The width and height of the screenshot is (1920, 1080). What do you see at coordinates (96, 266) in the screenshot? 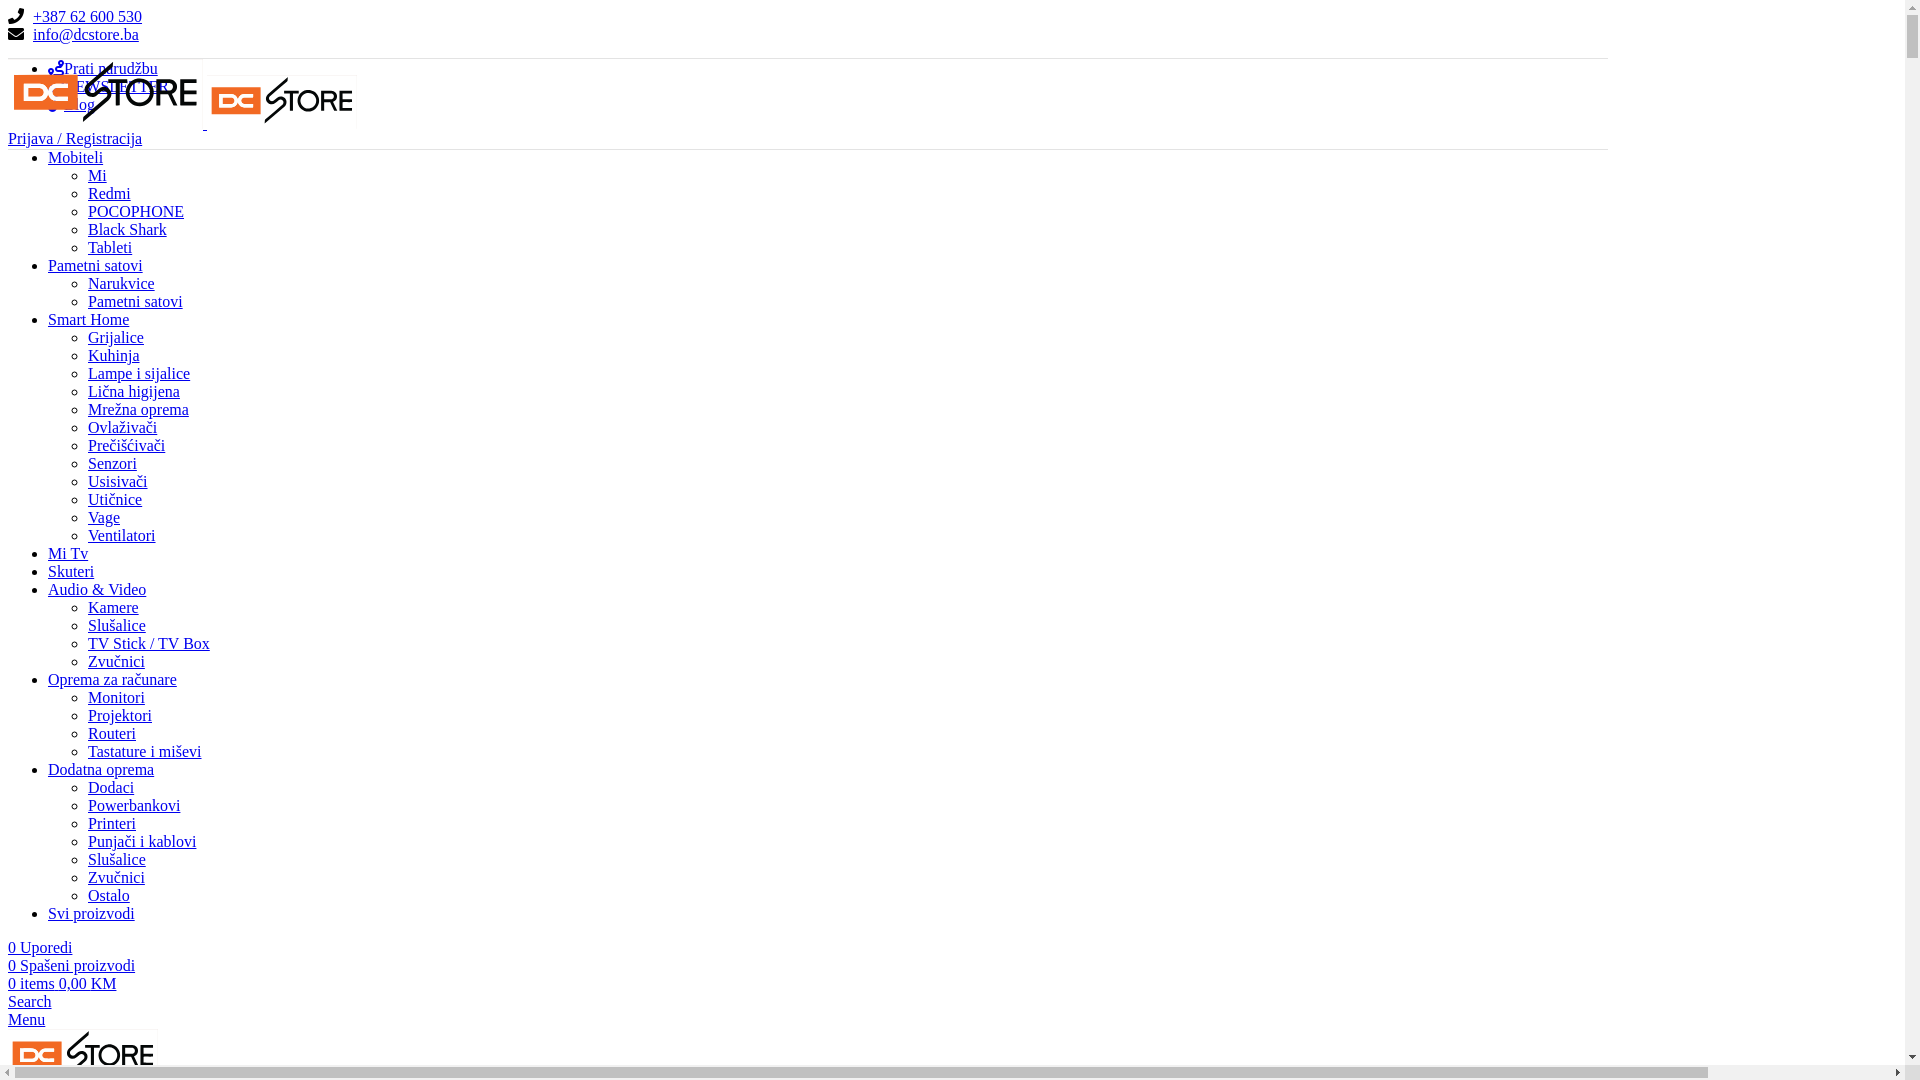
I see `Pametni satovi` at bounding box center [96, 266].